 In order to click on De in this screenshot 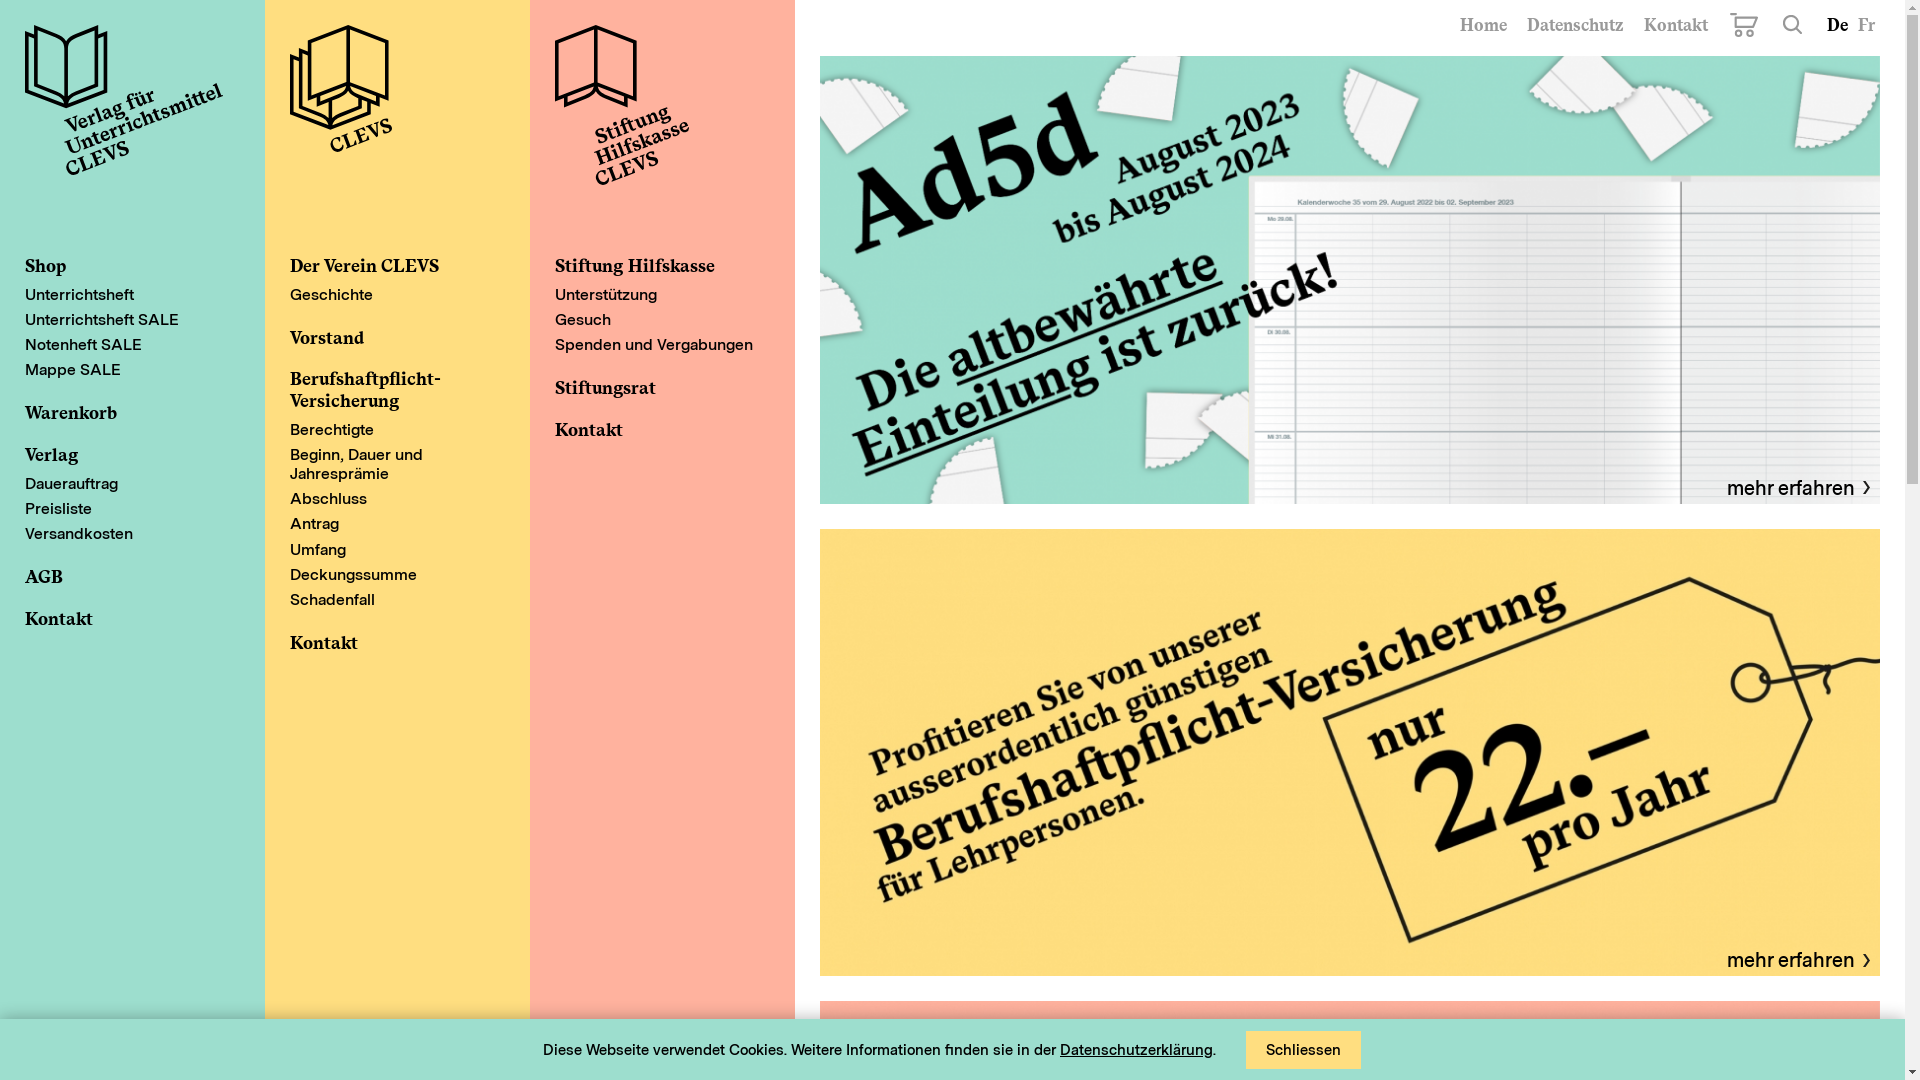, I will do `click(1838, 25)`.